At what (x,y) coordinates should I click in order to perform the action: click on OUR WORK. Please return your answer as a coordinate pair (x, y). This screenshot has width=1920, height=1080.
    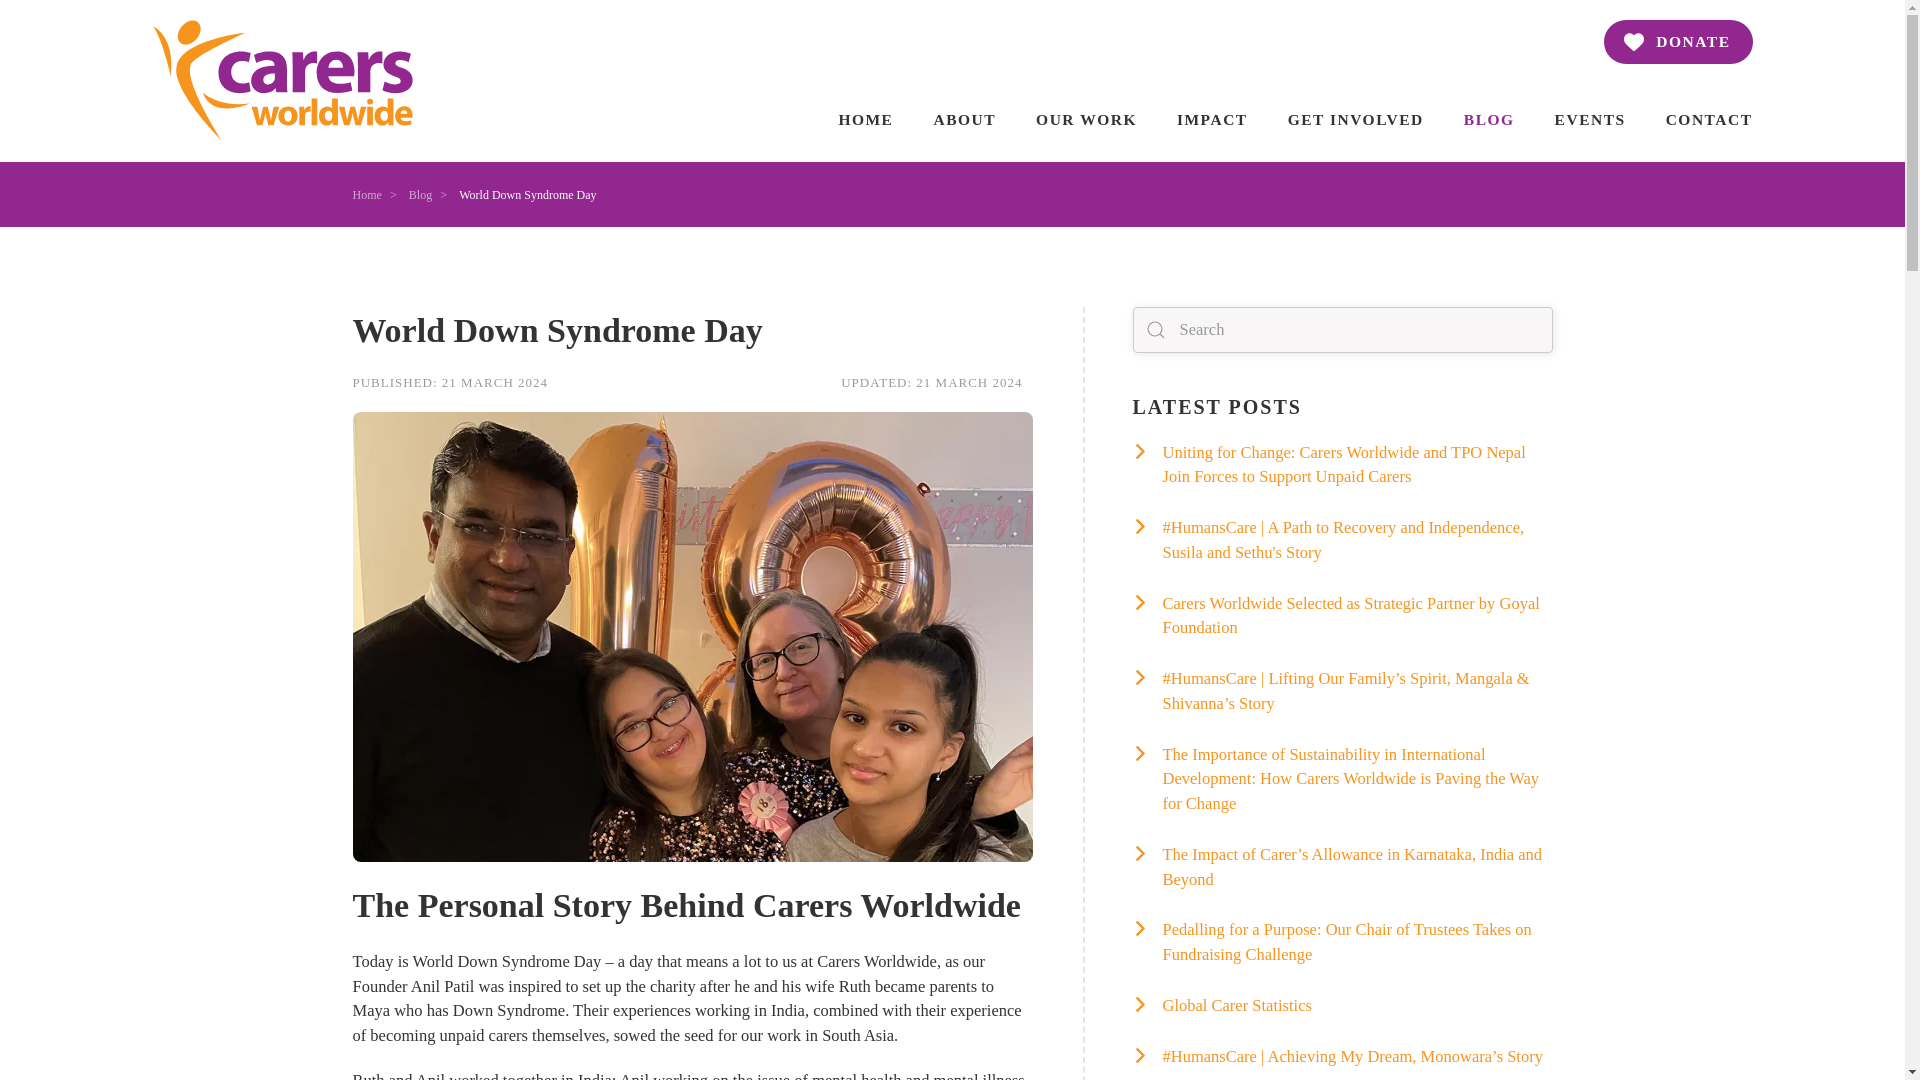
    Looking at the image, I should click on (1677, 42).